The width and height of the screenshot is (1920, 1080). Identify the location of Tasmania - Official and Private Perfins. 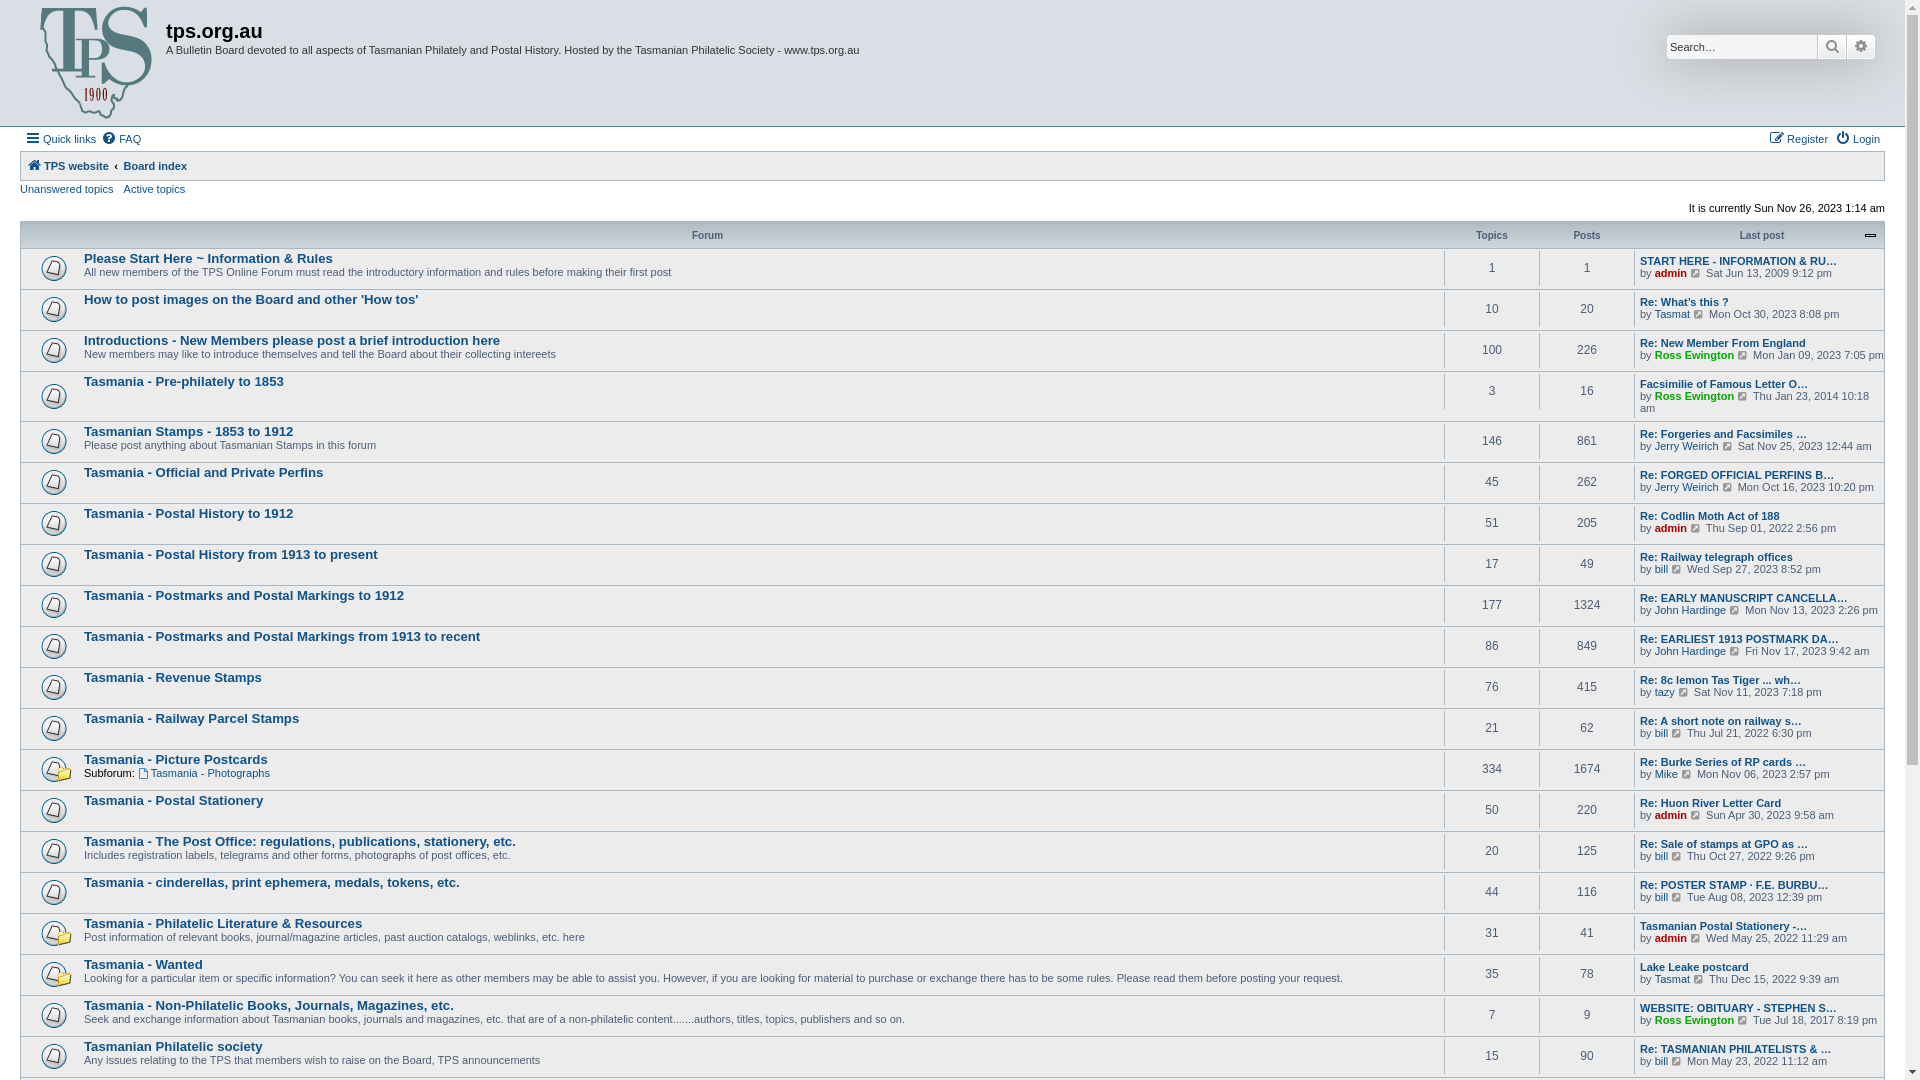
(204, 472).